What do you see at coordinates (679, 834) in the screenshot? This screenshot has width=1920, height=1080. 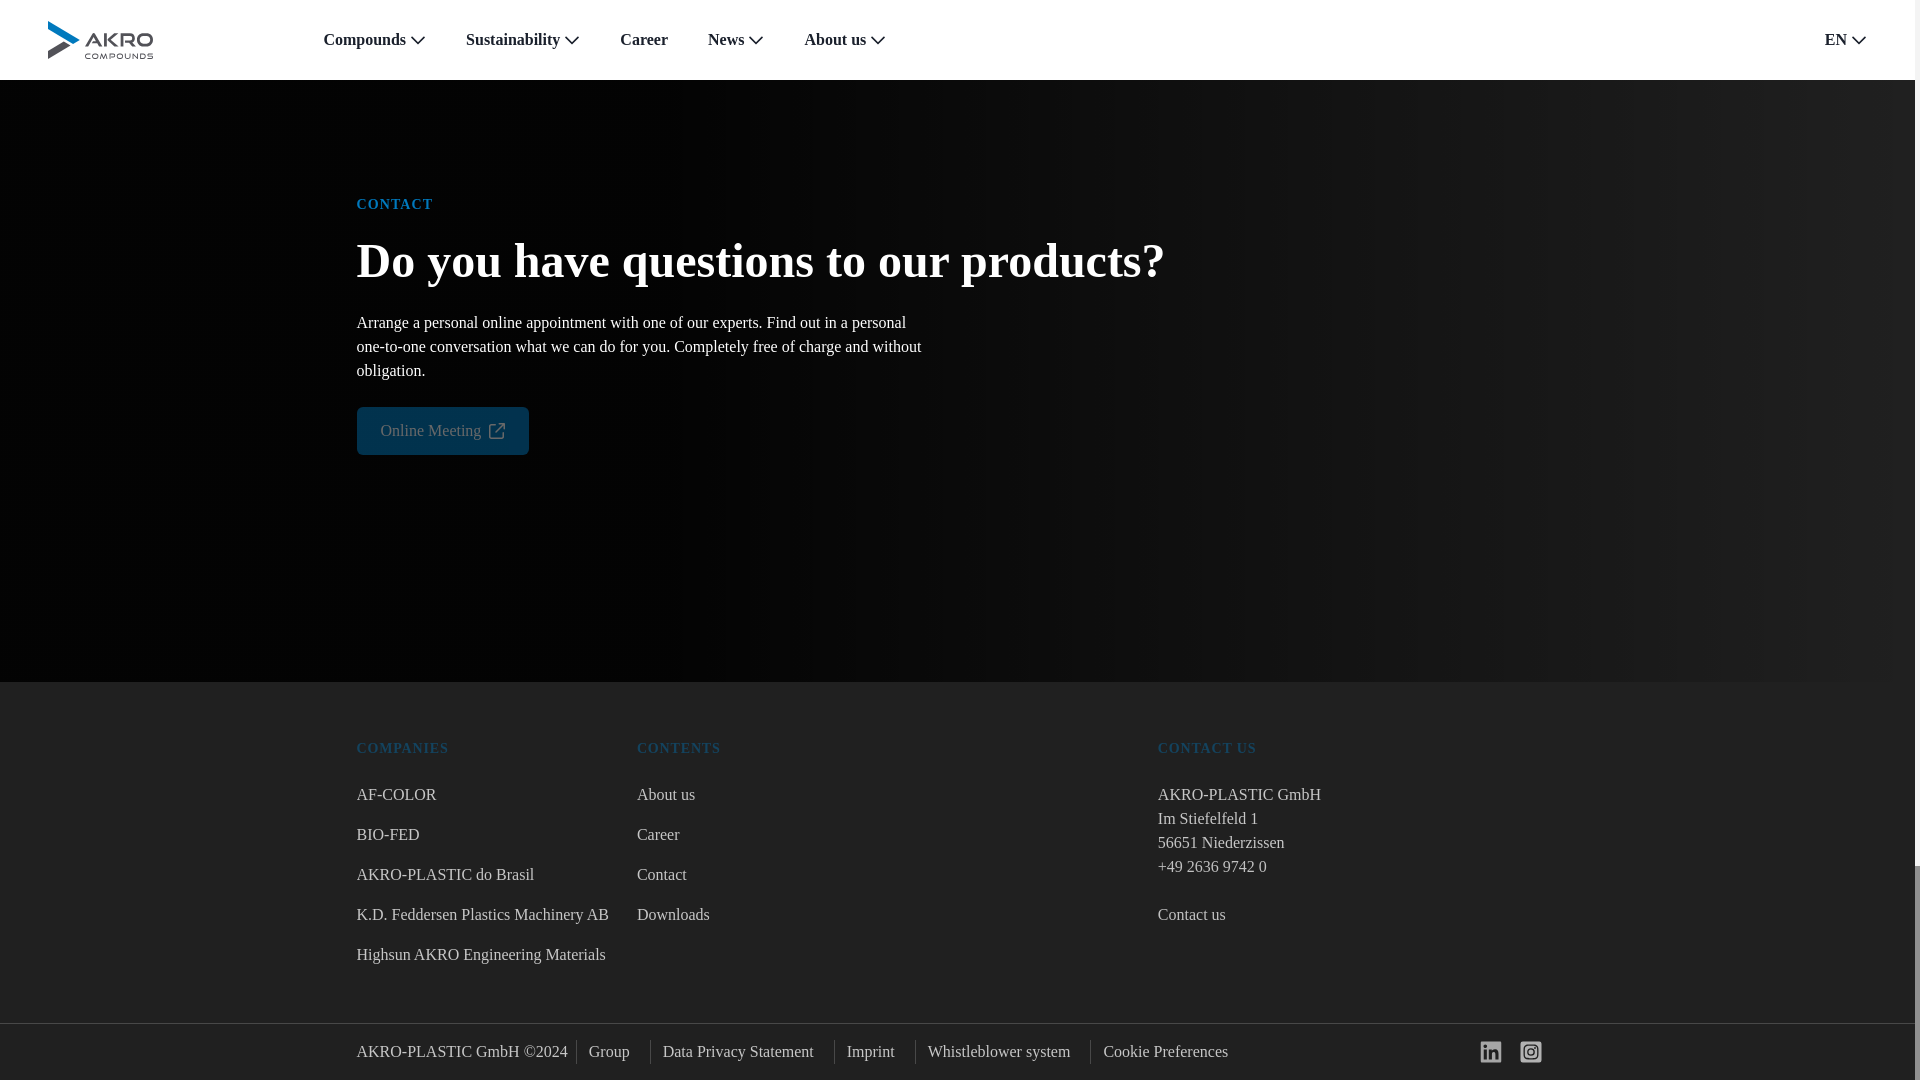 I see `Career` at bounding box center [679, 834].